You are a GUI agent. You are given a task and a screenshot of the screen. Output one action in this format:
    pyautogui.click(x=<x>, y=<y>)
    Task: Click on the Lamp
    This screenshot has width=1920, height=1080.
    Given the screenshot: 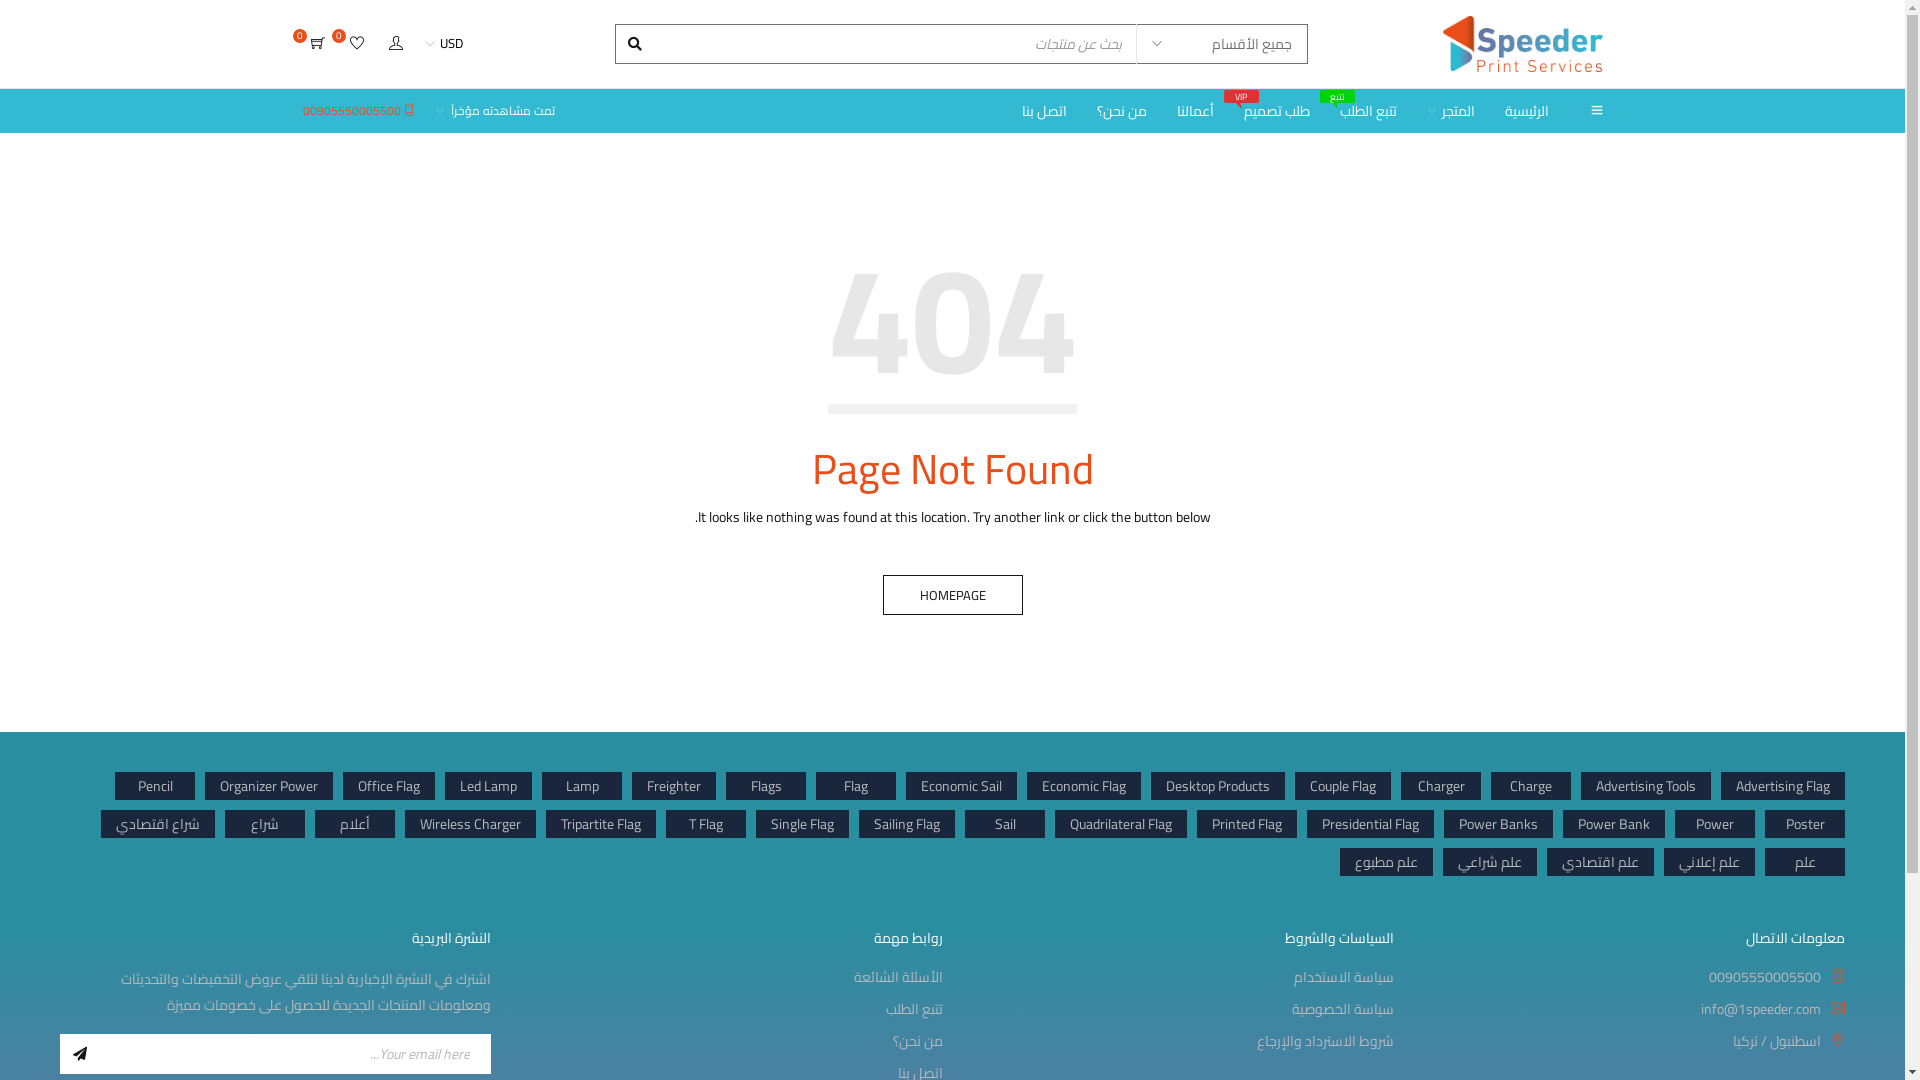 What is the action you would take?
    pyautogui.click(x=582, y=786)
    